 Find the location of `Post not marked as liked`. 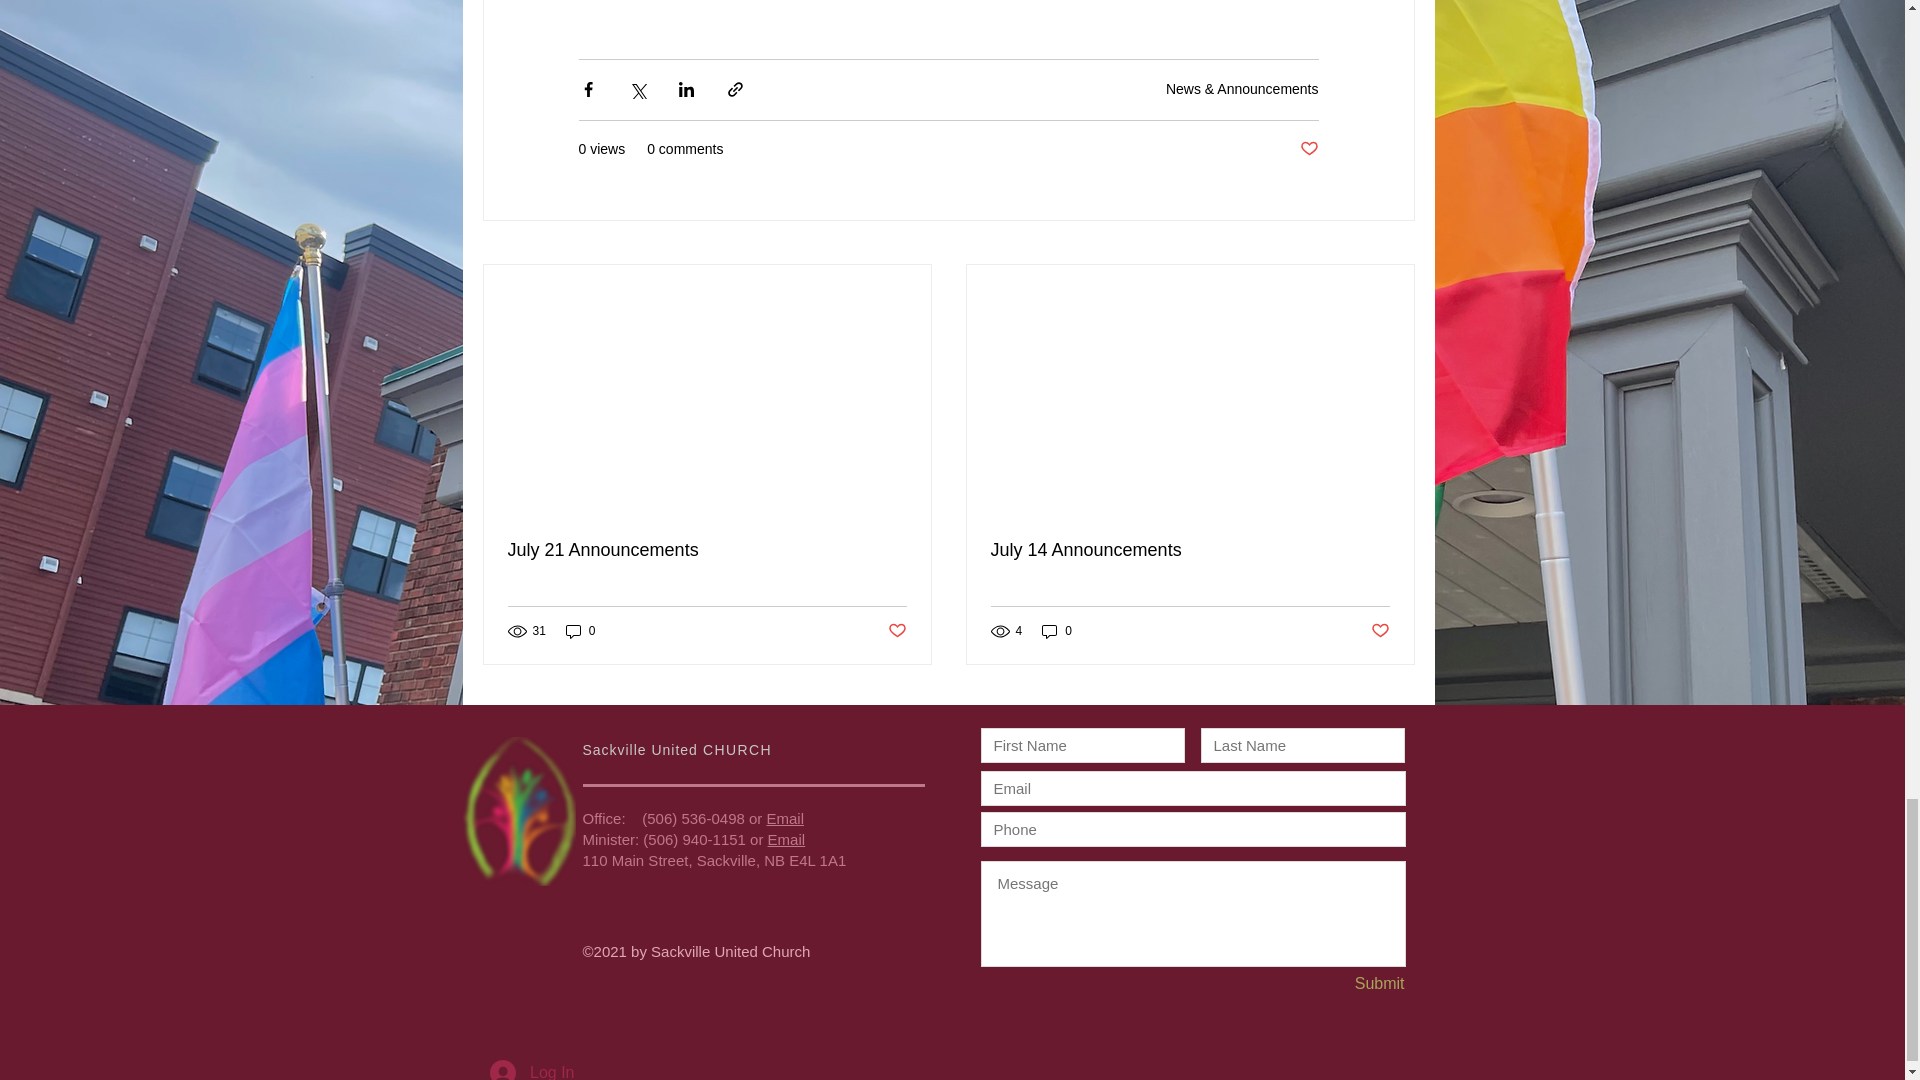

Post not marked as liked is located at coordinates (896, 631).